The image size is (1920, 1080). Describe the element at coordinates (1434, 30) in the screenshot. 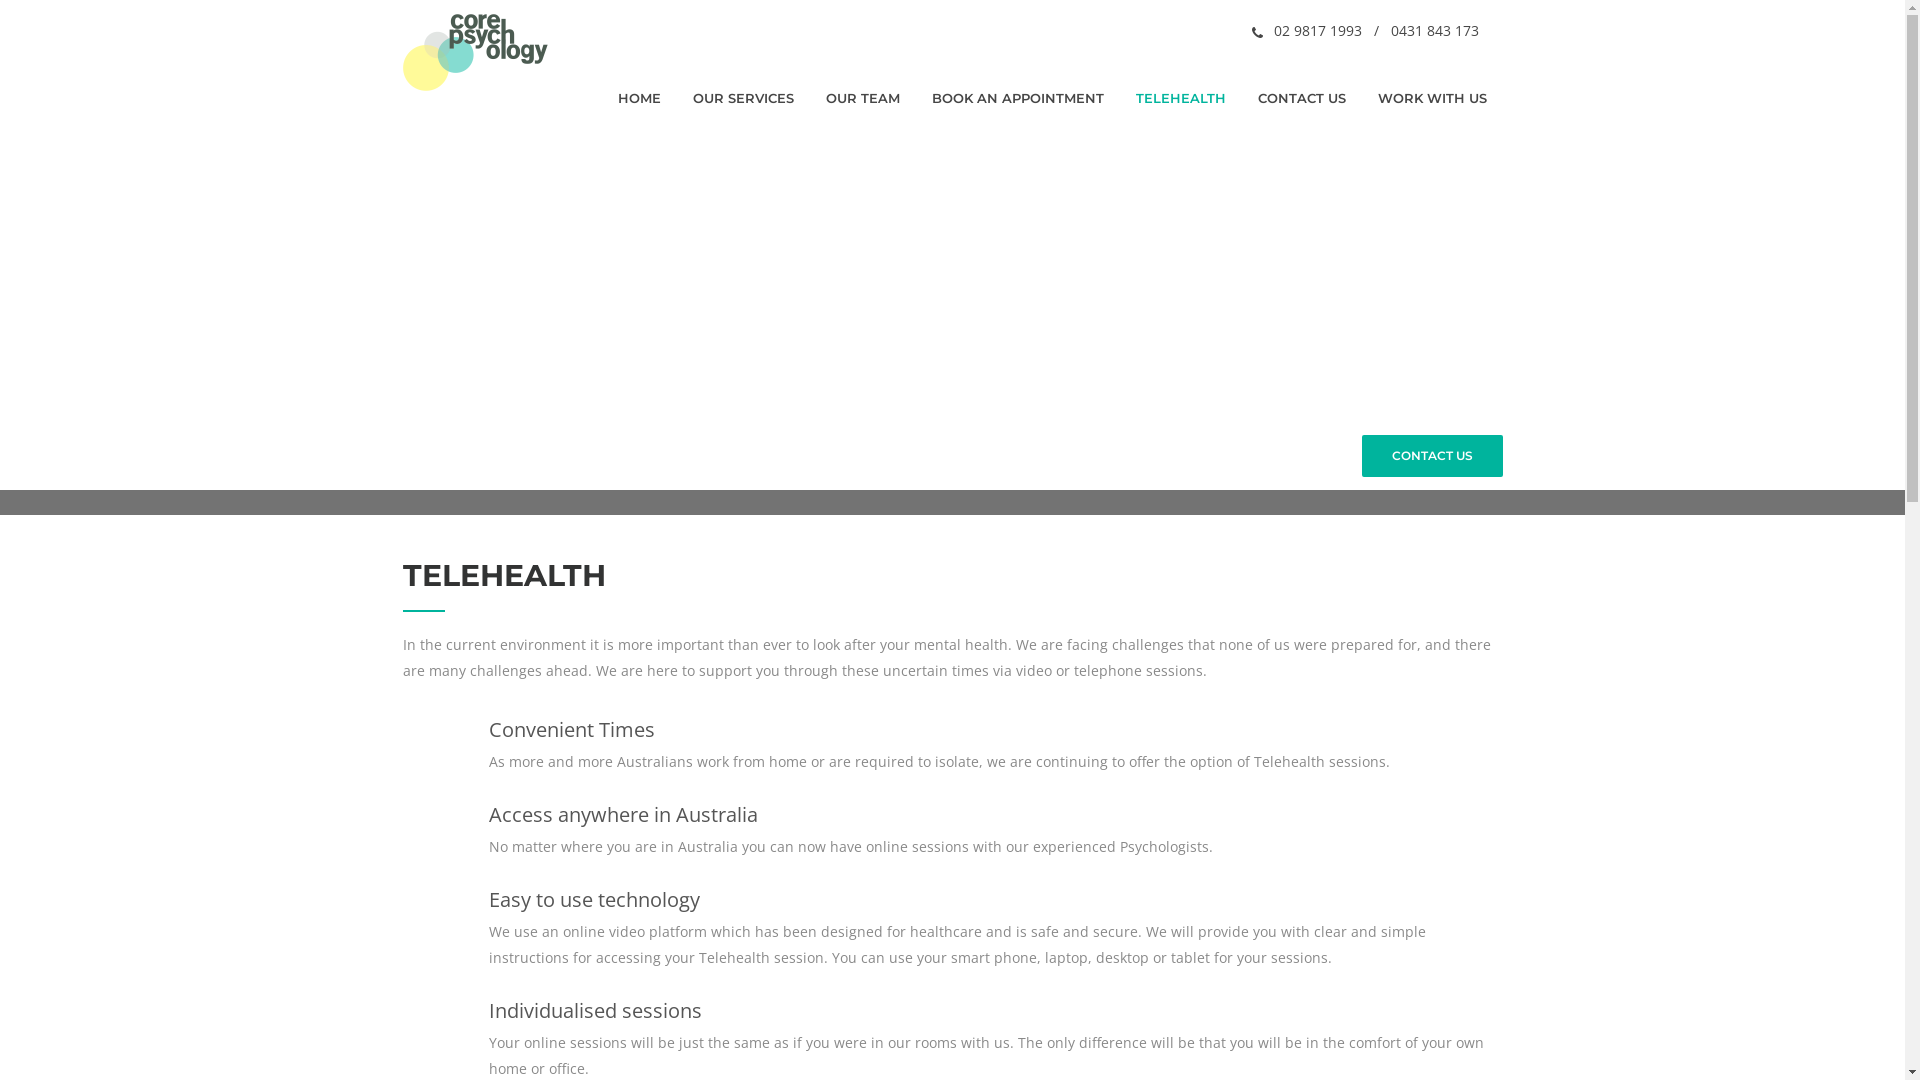

I see `0431 843 173` at that location.